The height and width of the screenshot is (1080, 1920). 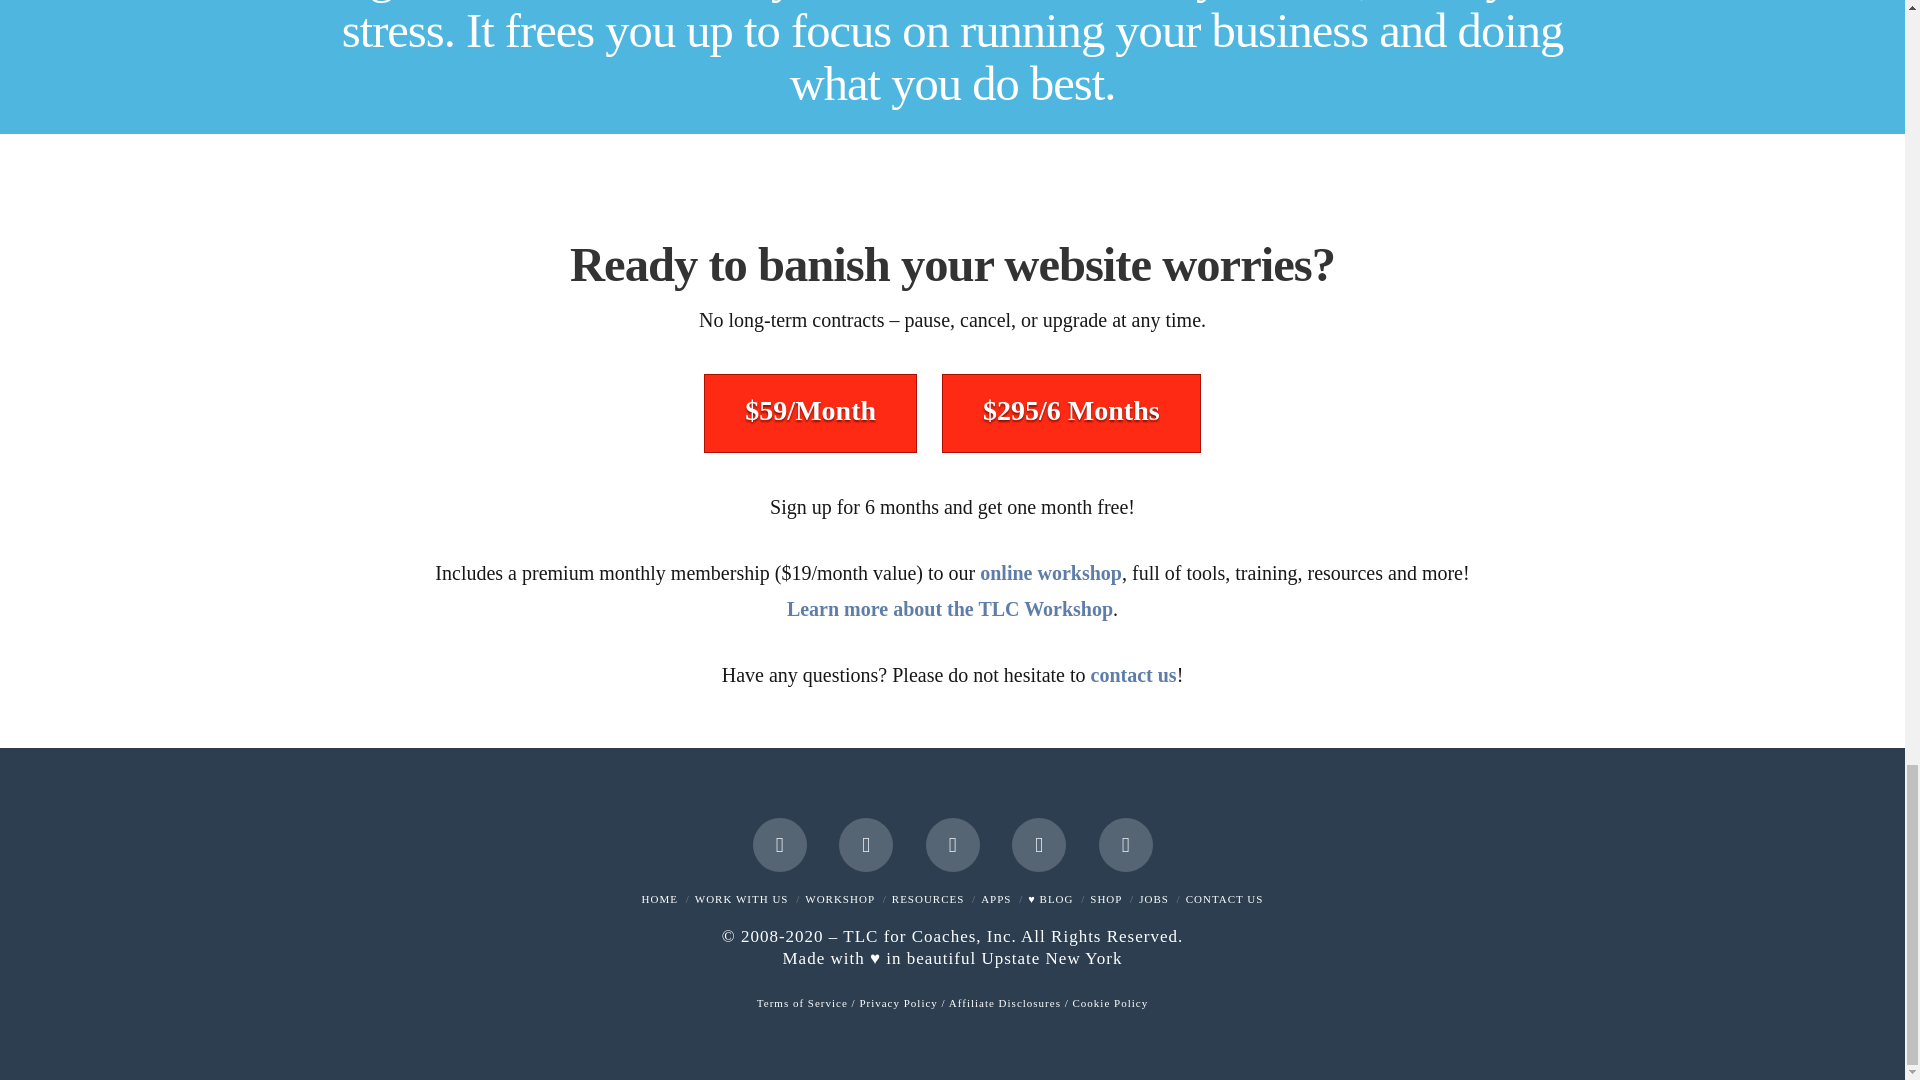 I want to click on Instagram, so click(x=1038, y=844).